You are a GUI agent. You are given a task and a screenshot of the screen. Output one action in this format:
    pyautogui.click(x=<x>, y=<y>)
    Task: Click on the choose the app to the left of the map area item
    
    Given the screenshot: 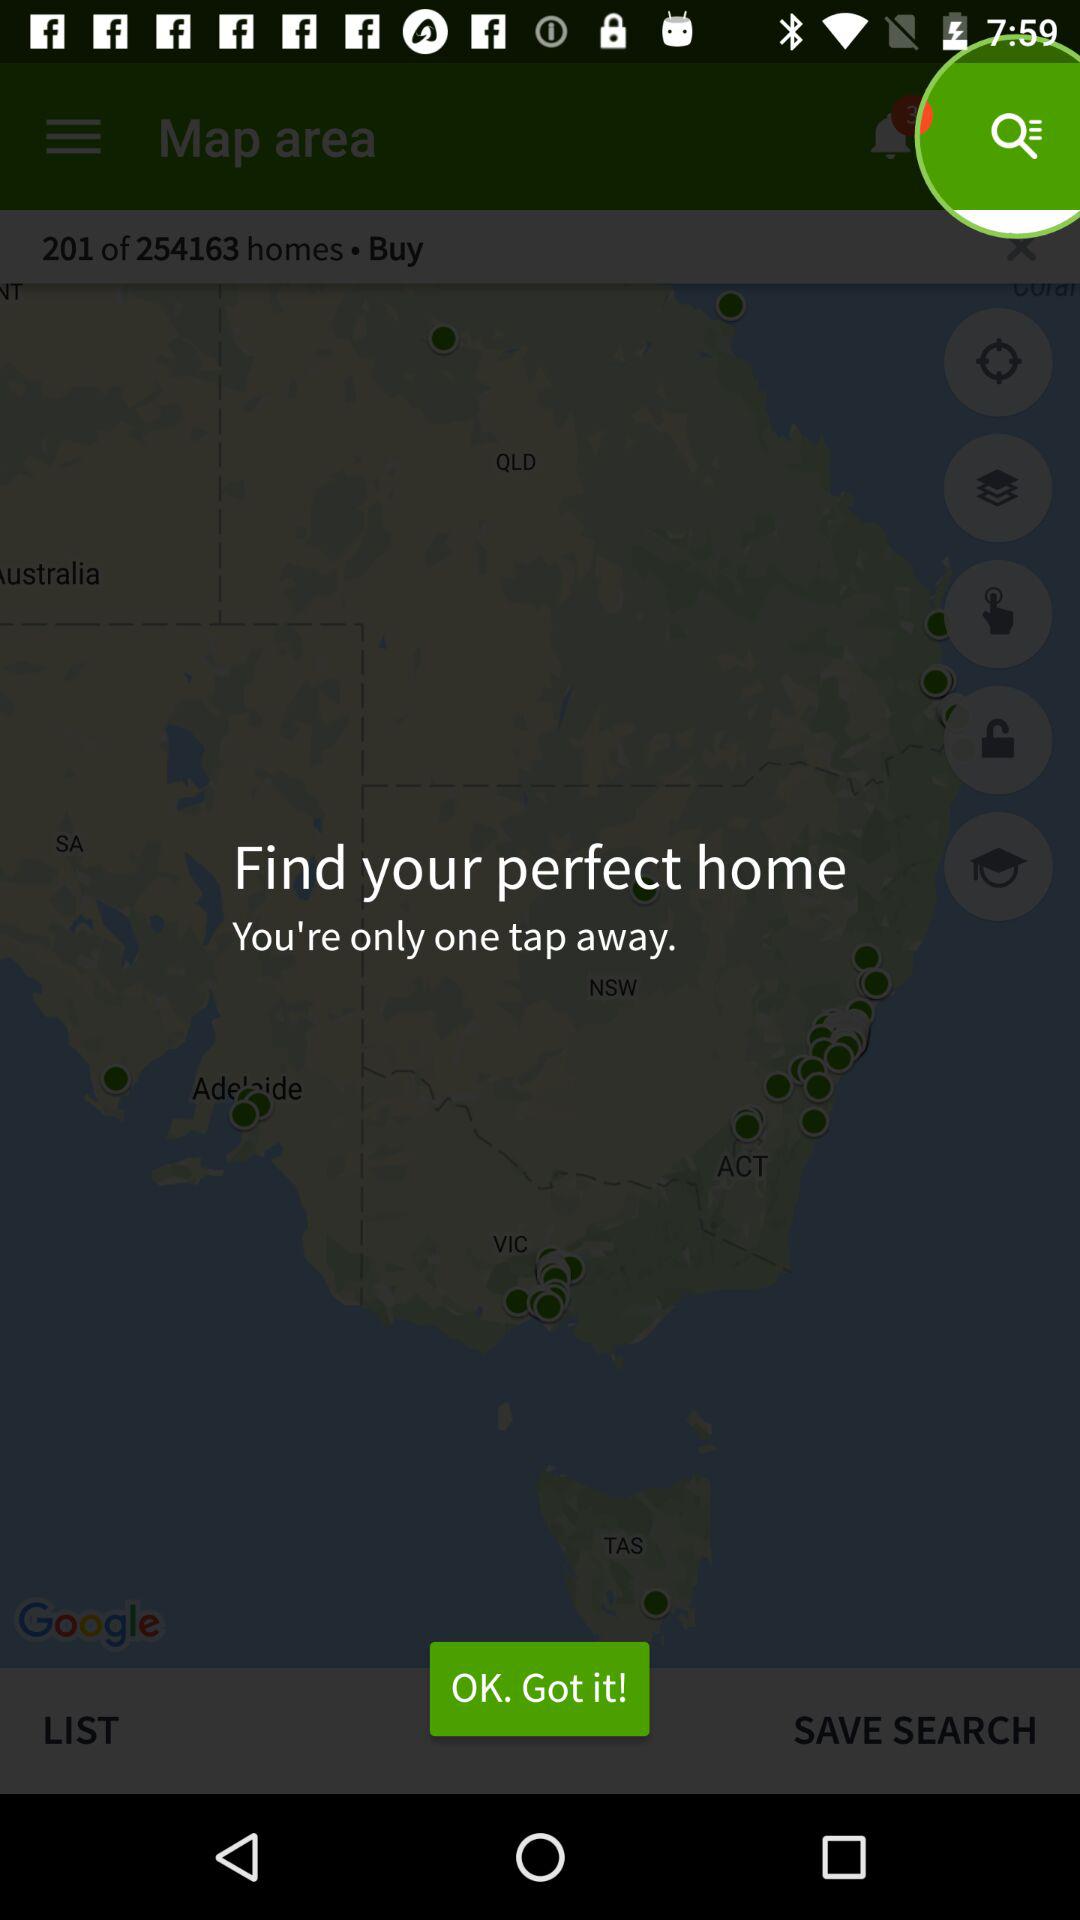 What is the action you would take?
    pyautogui.click(x=73, y=136)
    